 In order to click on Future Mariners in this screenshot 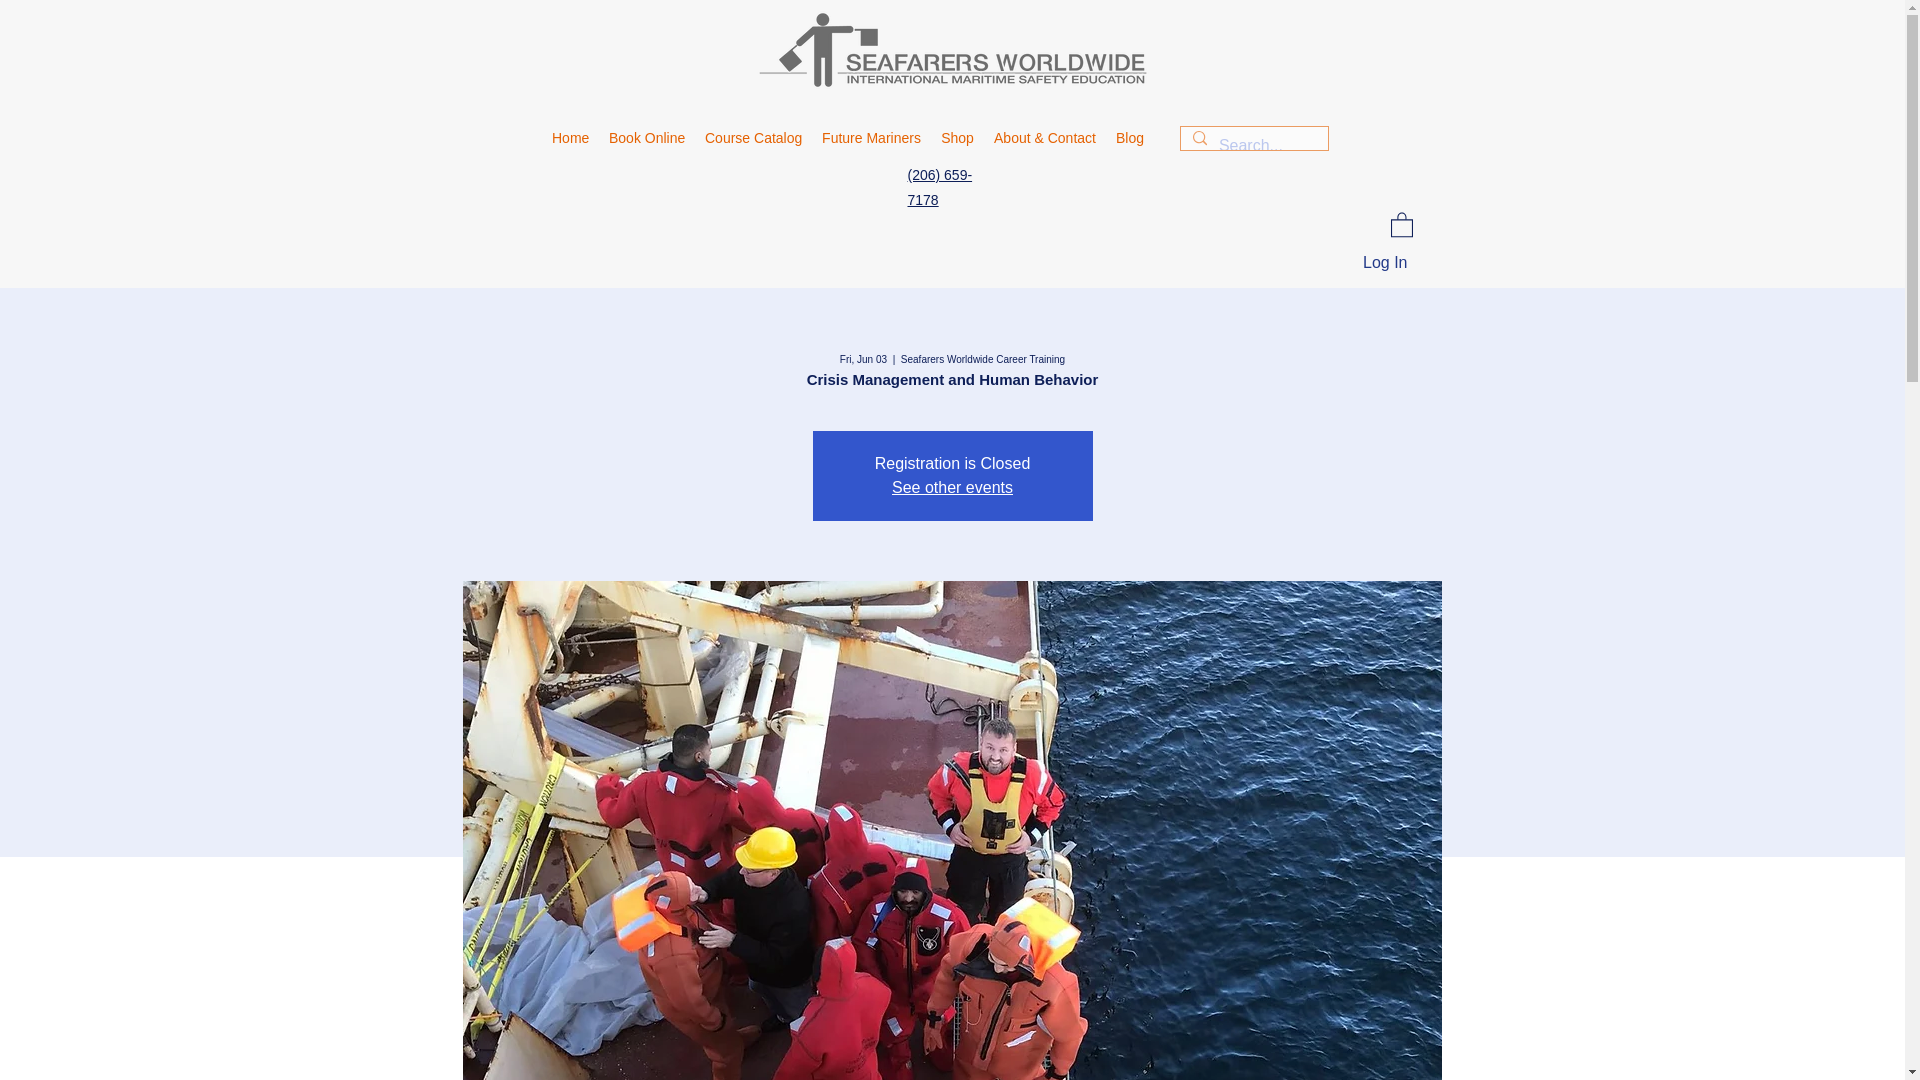, I will do `click(872, 138)`.